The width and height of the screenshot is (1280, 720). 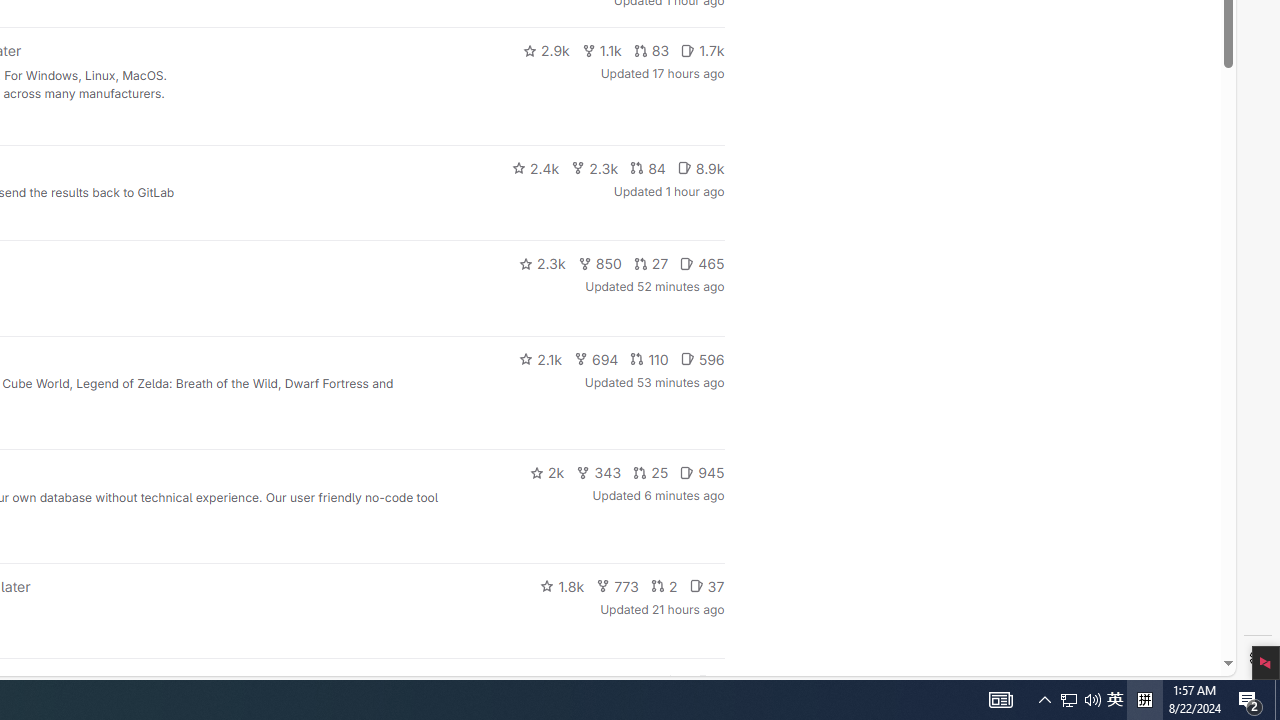 I want to click on 1.1k, so click(x=602, y=50).